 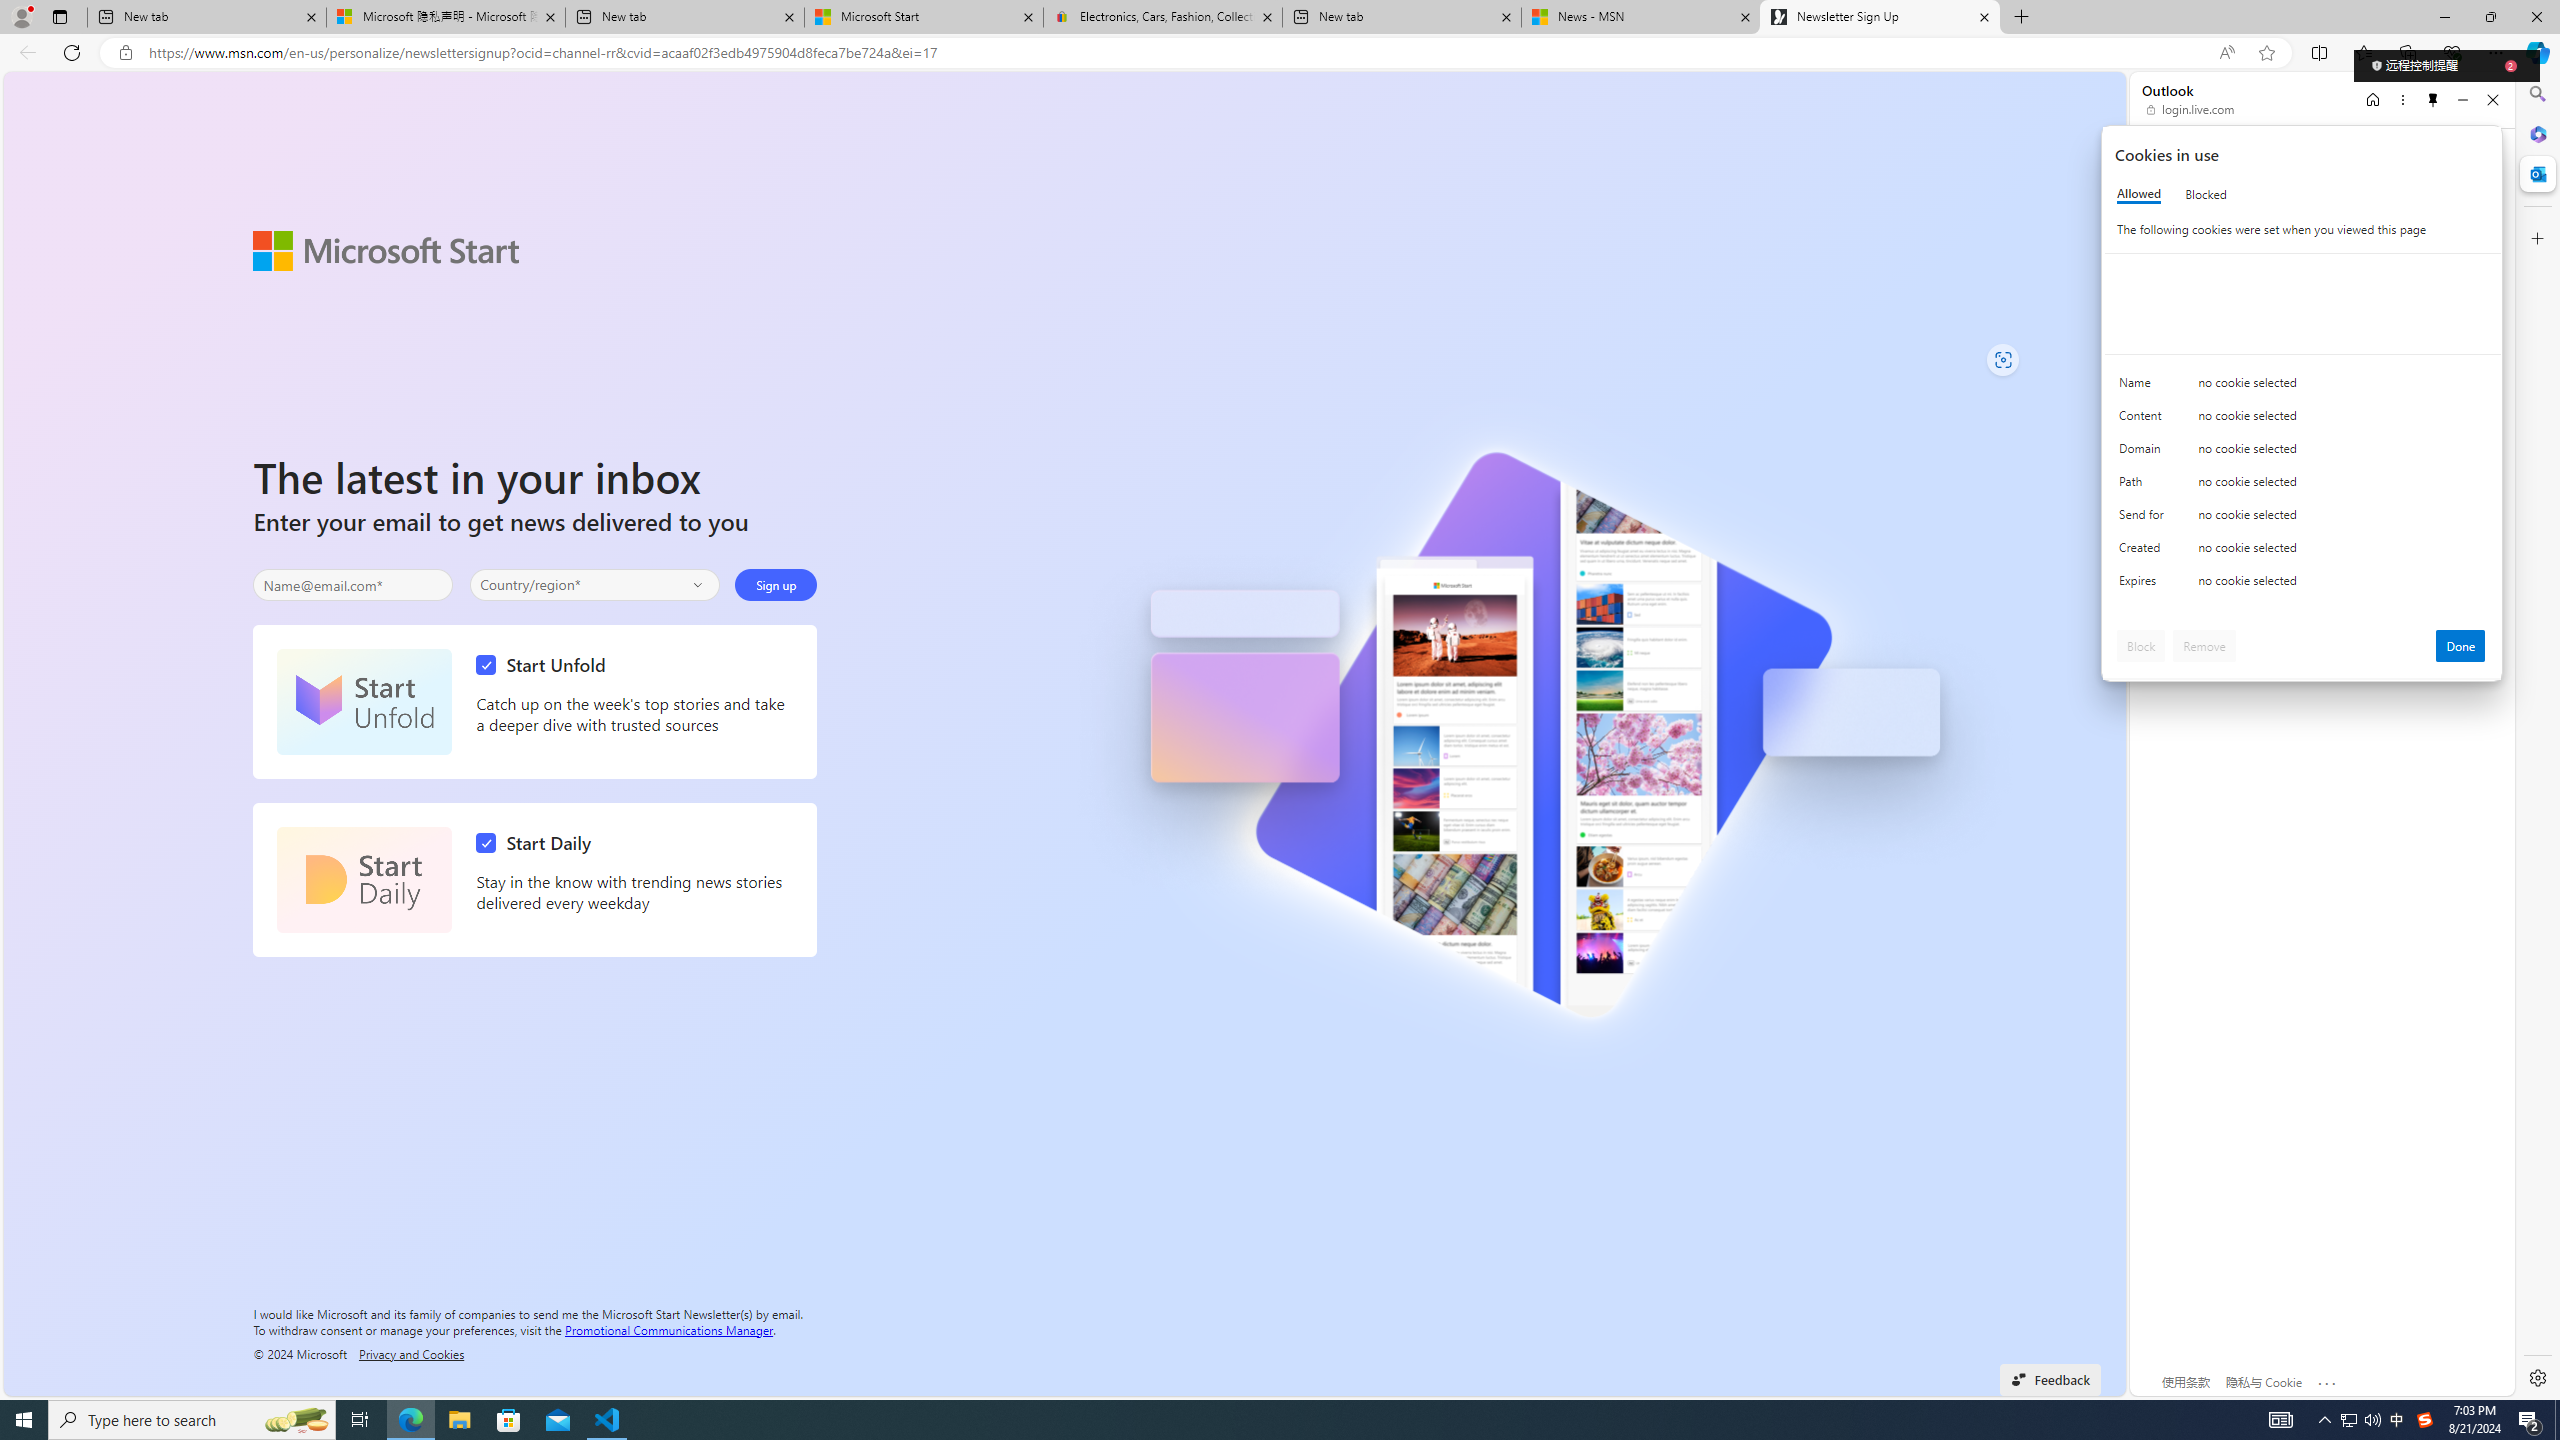 I want to click on Allowed, so click(x=2138, y=194).